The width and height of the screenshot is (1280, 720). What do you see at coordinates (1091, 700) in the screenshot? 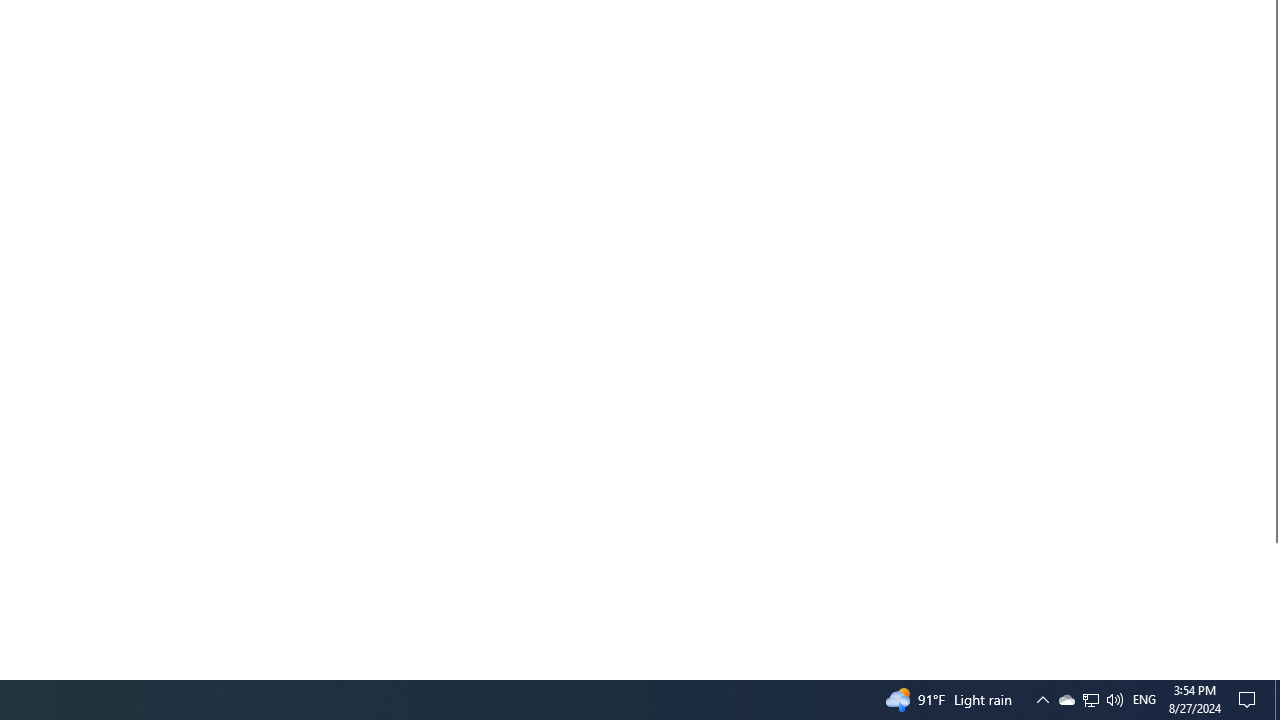
I see `Tray Input Indicator - English (United States)` at bounding box center [1091, 700].